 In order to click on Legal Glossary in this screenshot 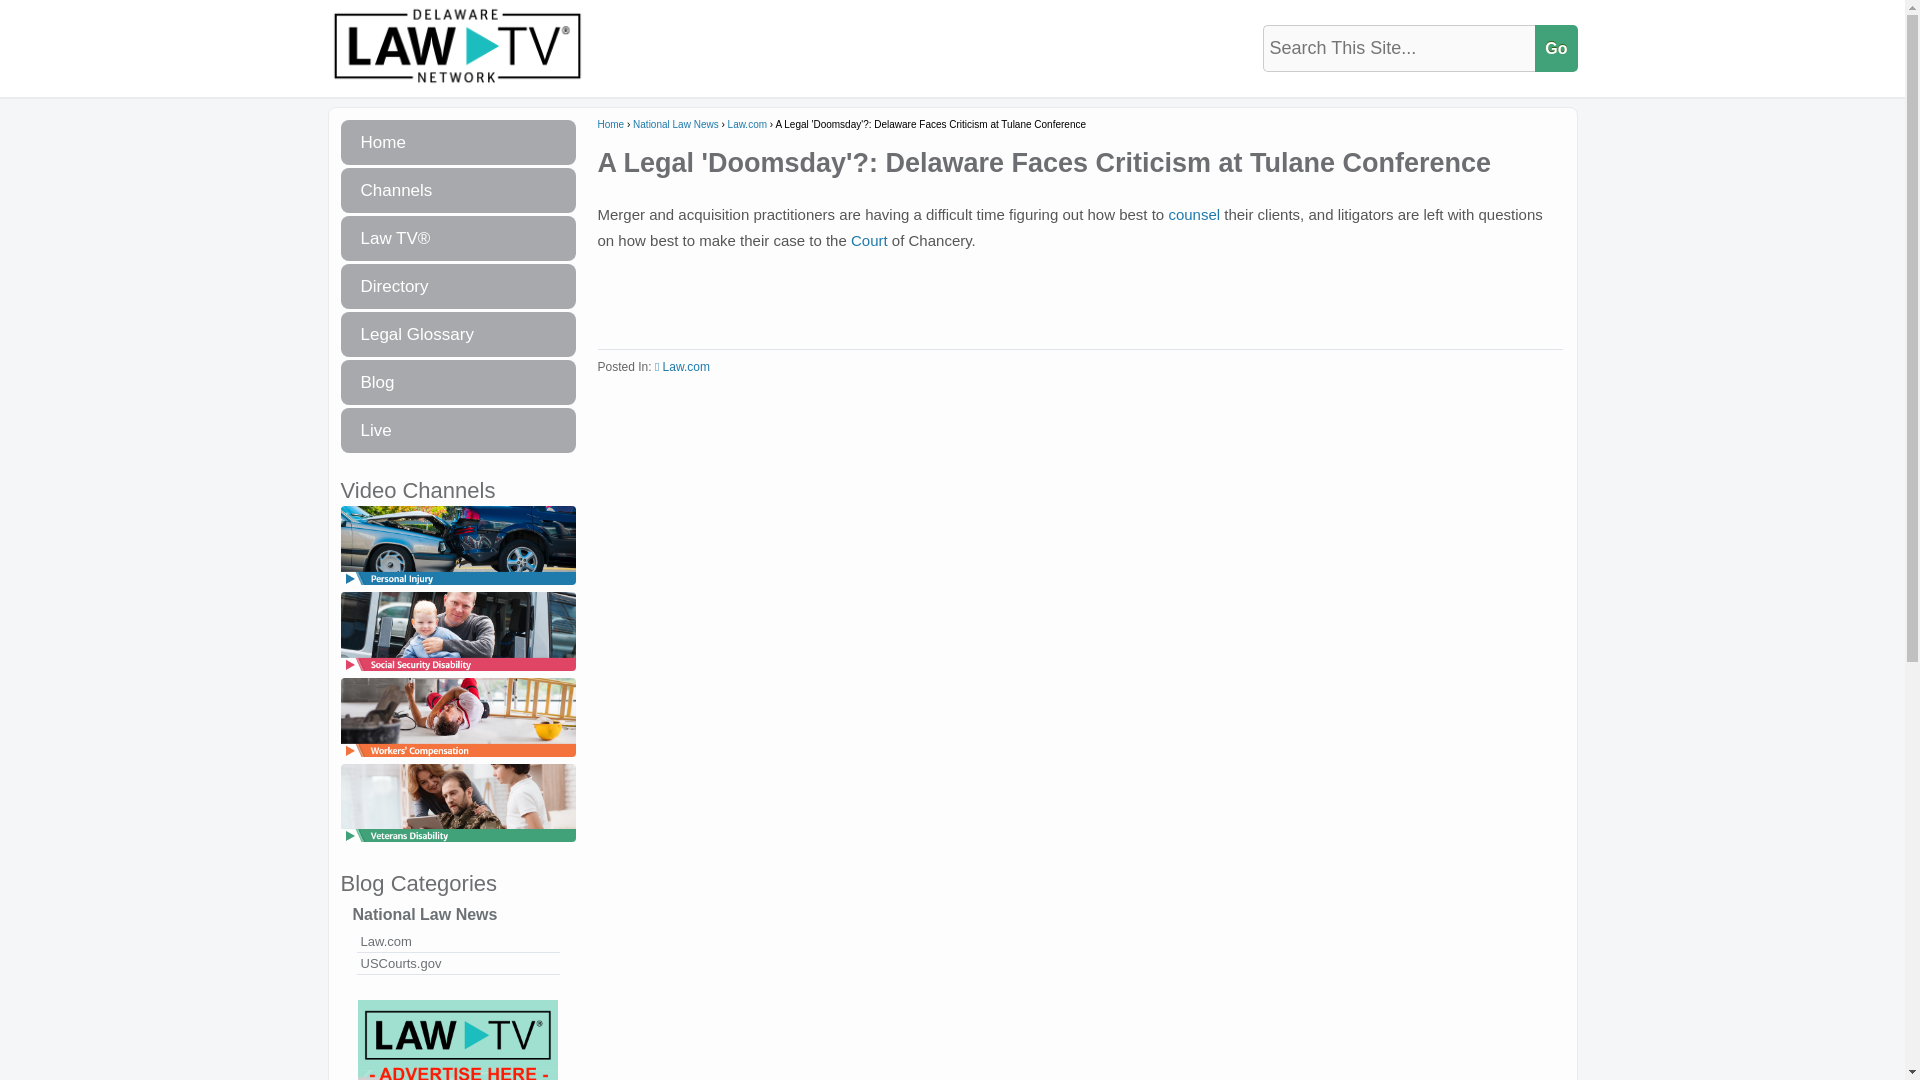, I will do `click(456, 334)`.